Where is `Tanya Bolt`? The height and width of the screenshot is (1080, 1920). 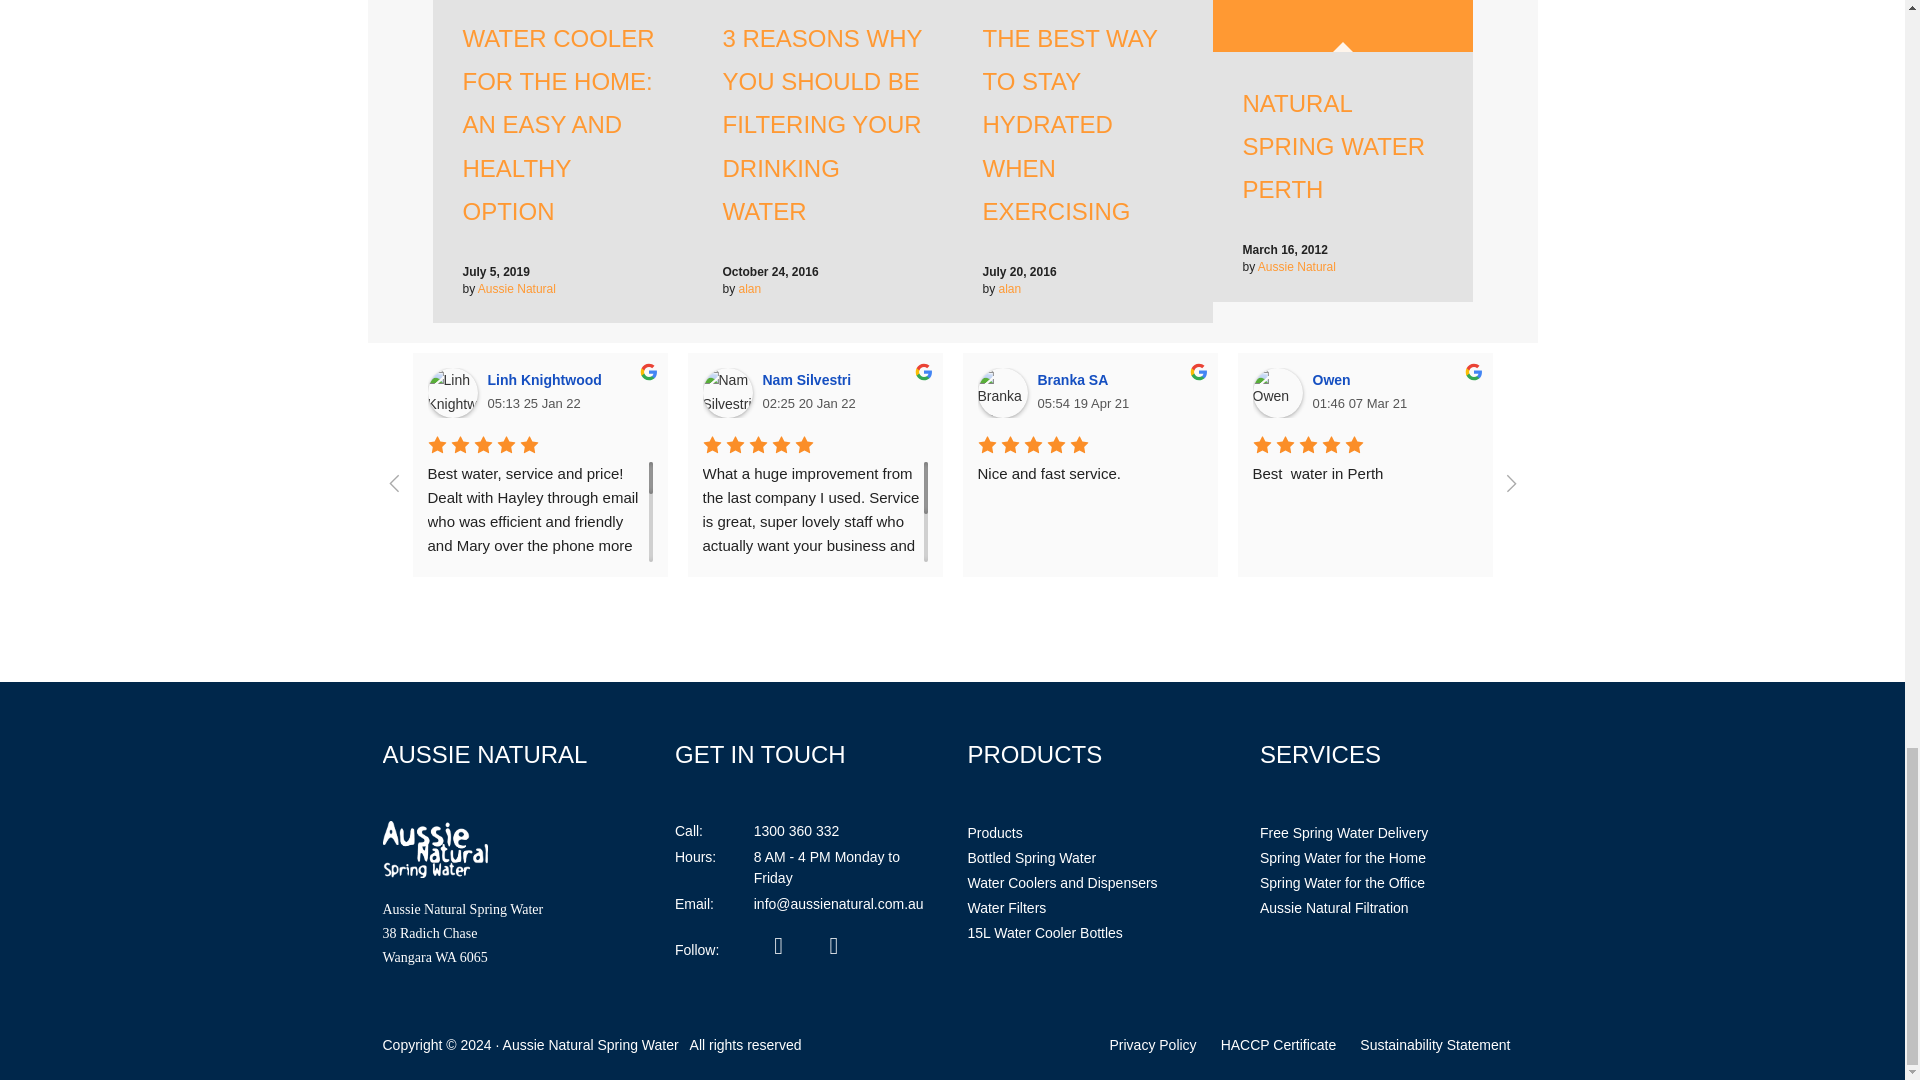
Tanya Bolt is located at coordinates (1827, 392).